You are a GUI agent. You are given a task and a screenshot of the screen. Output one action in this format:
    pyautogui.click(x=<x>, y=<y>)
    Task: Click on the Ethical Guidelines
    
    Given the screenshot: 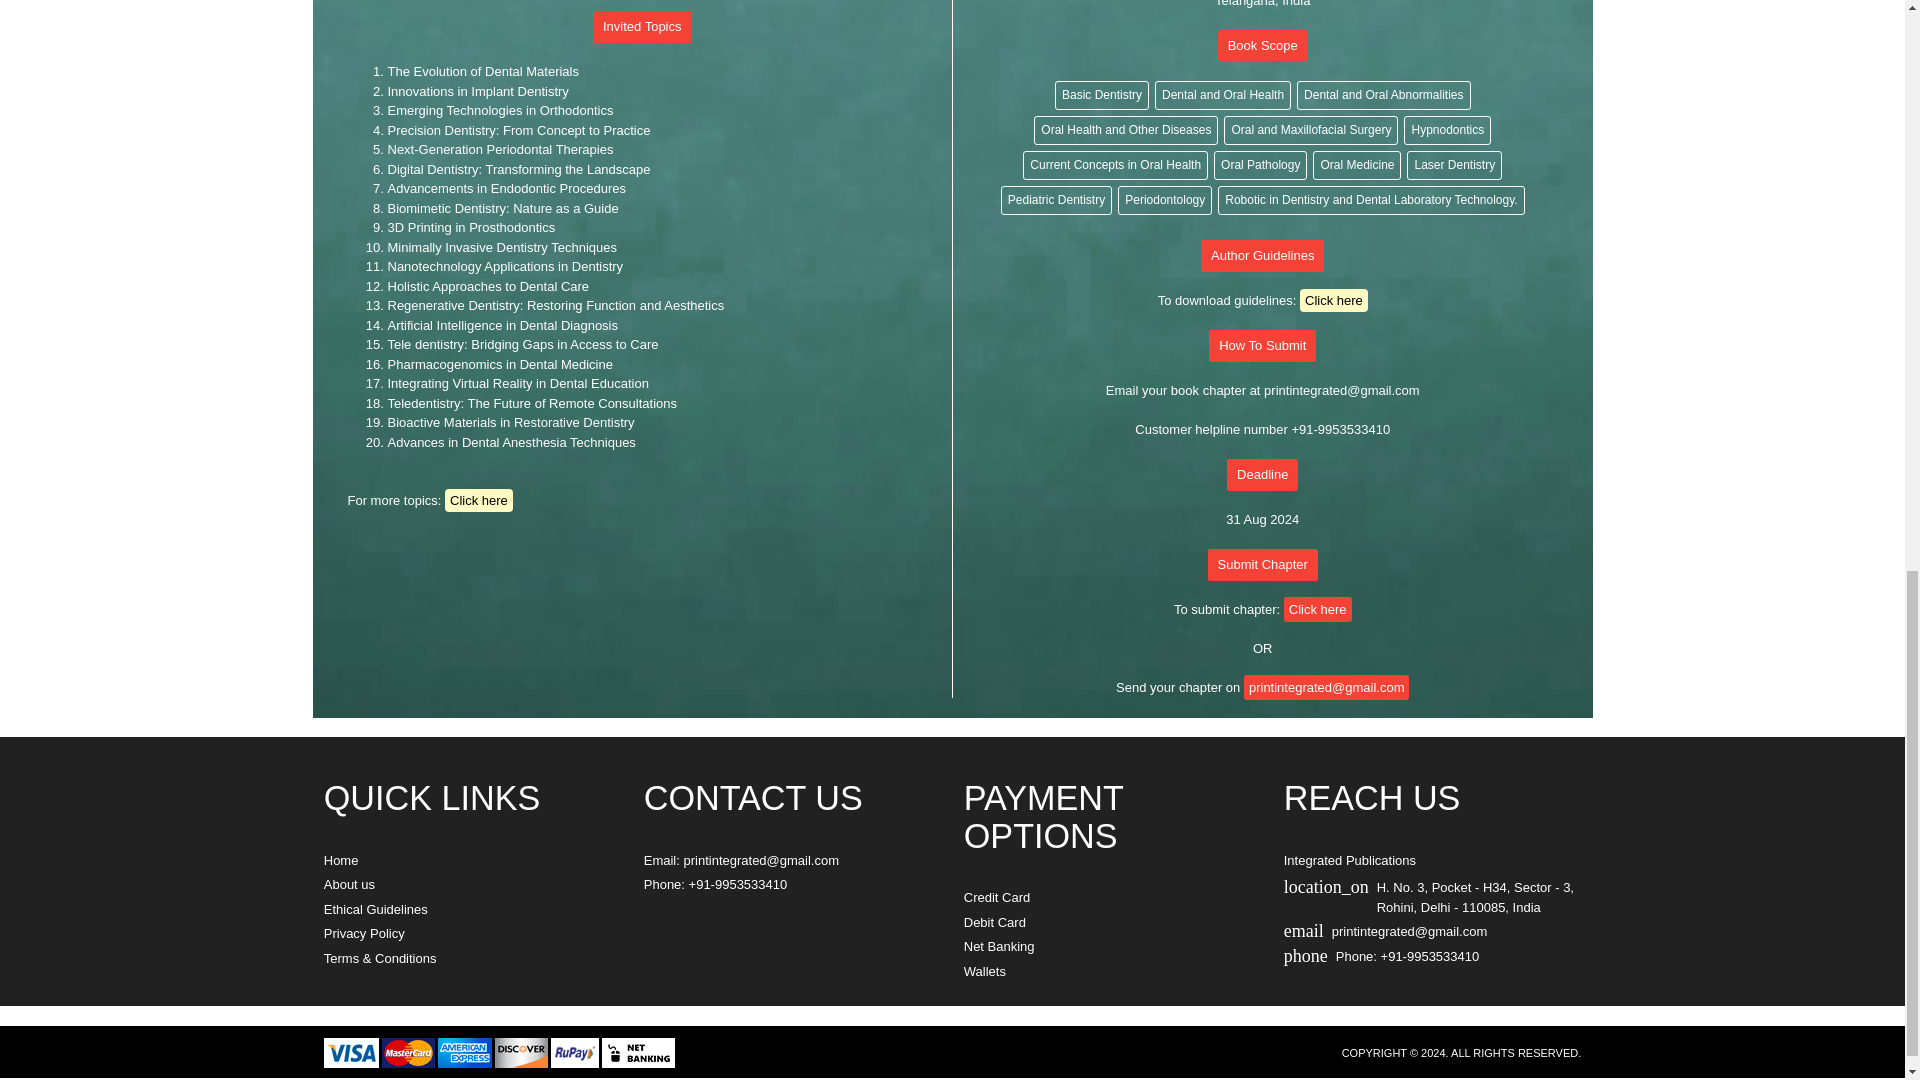 What is the action you would take?
    pyautogui.click(x=376, y=908)
    